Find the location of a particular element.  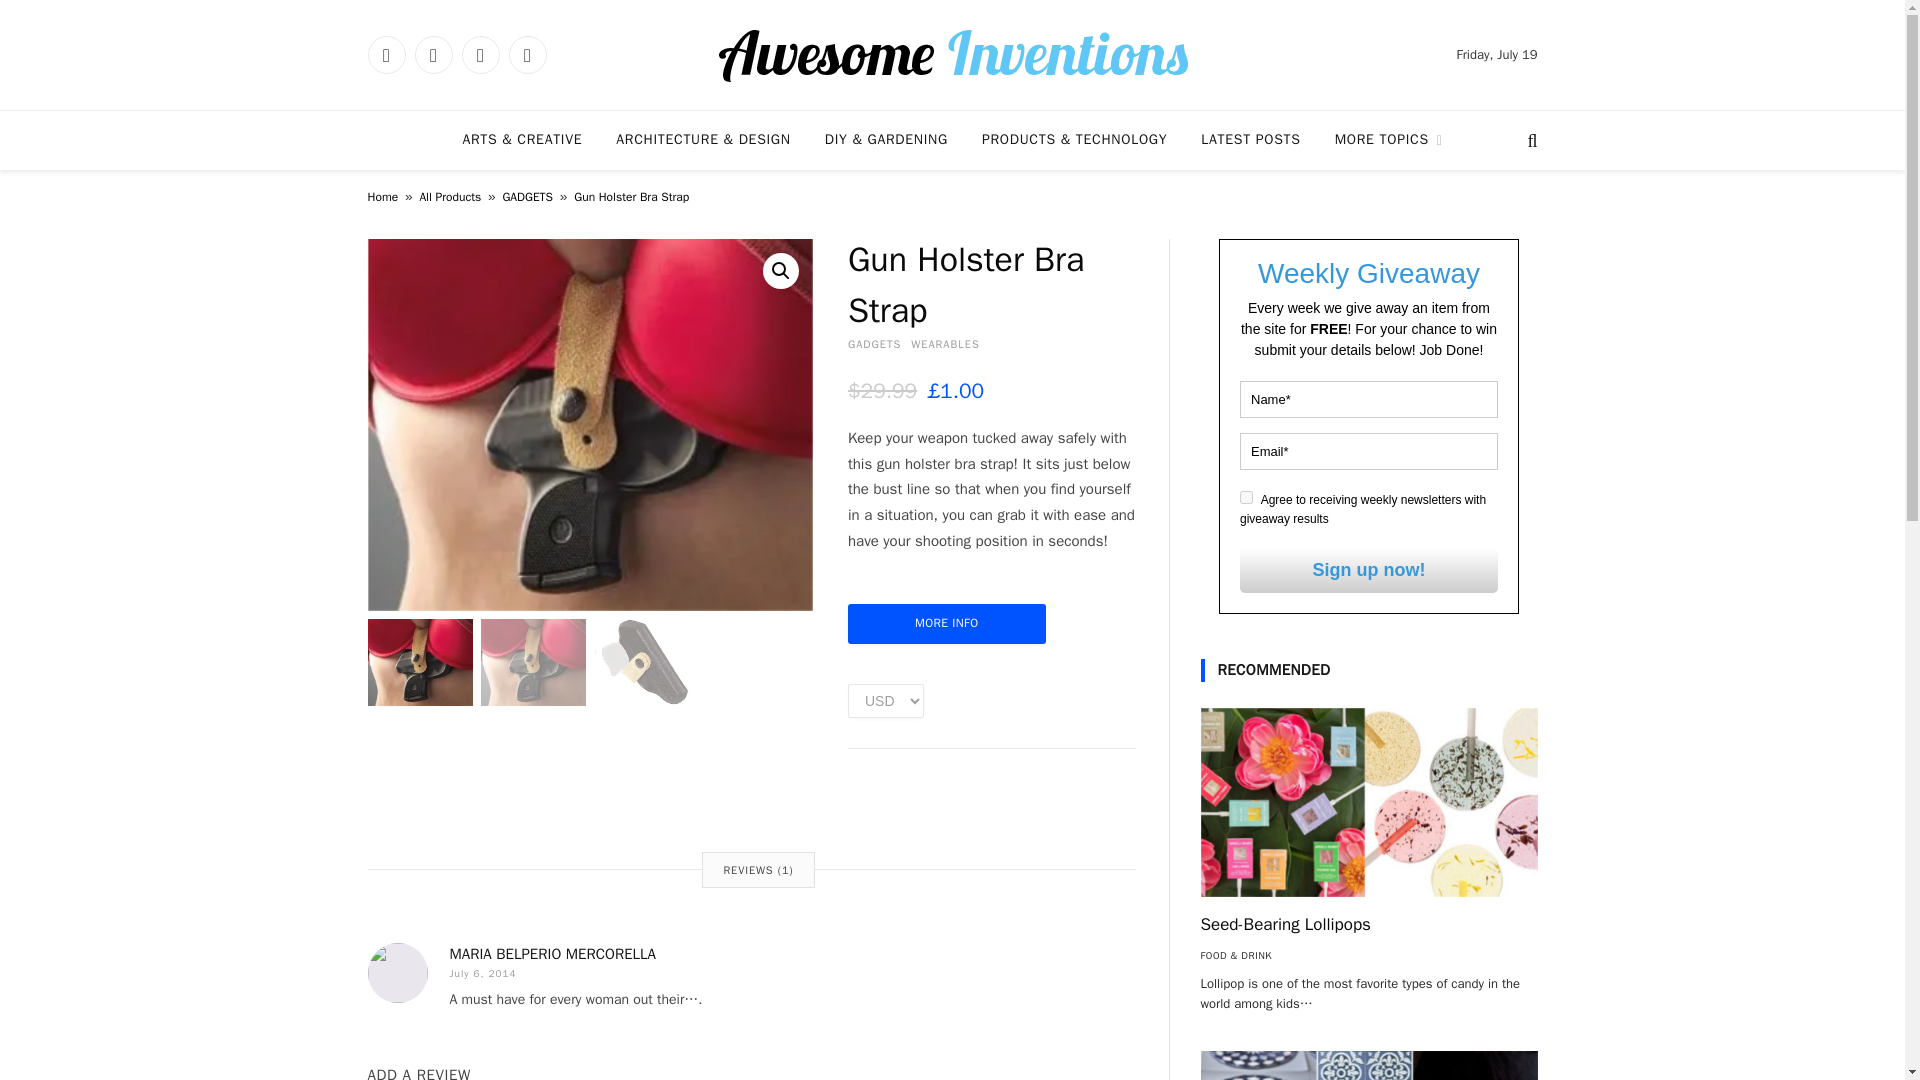

Search is located at coordinates (1530, 140).